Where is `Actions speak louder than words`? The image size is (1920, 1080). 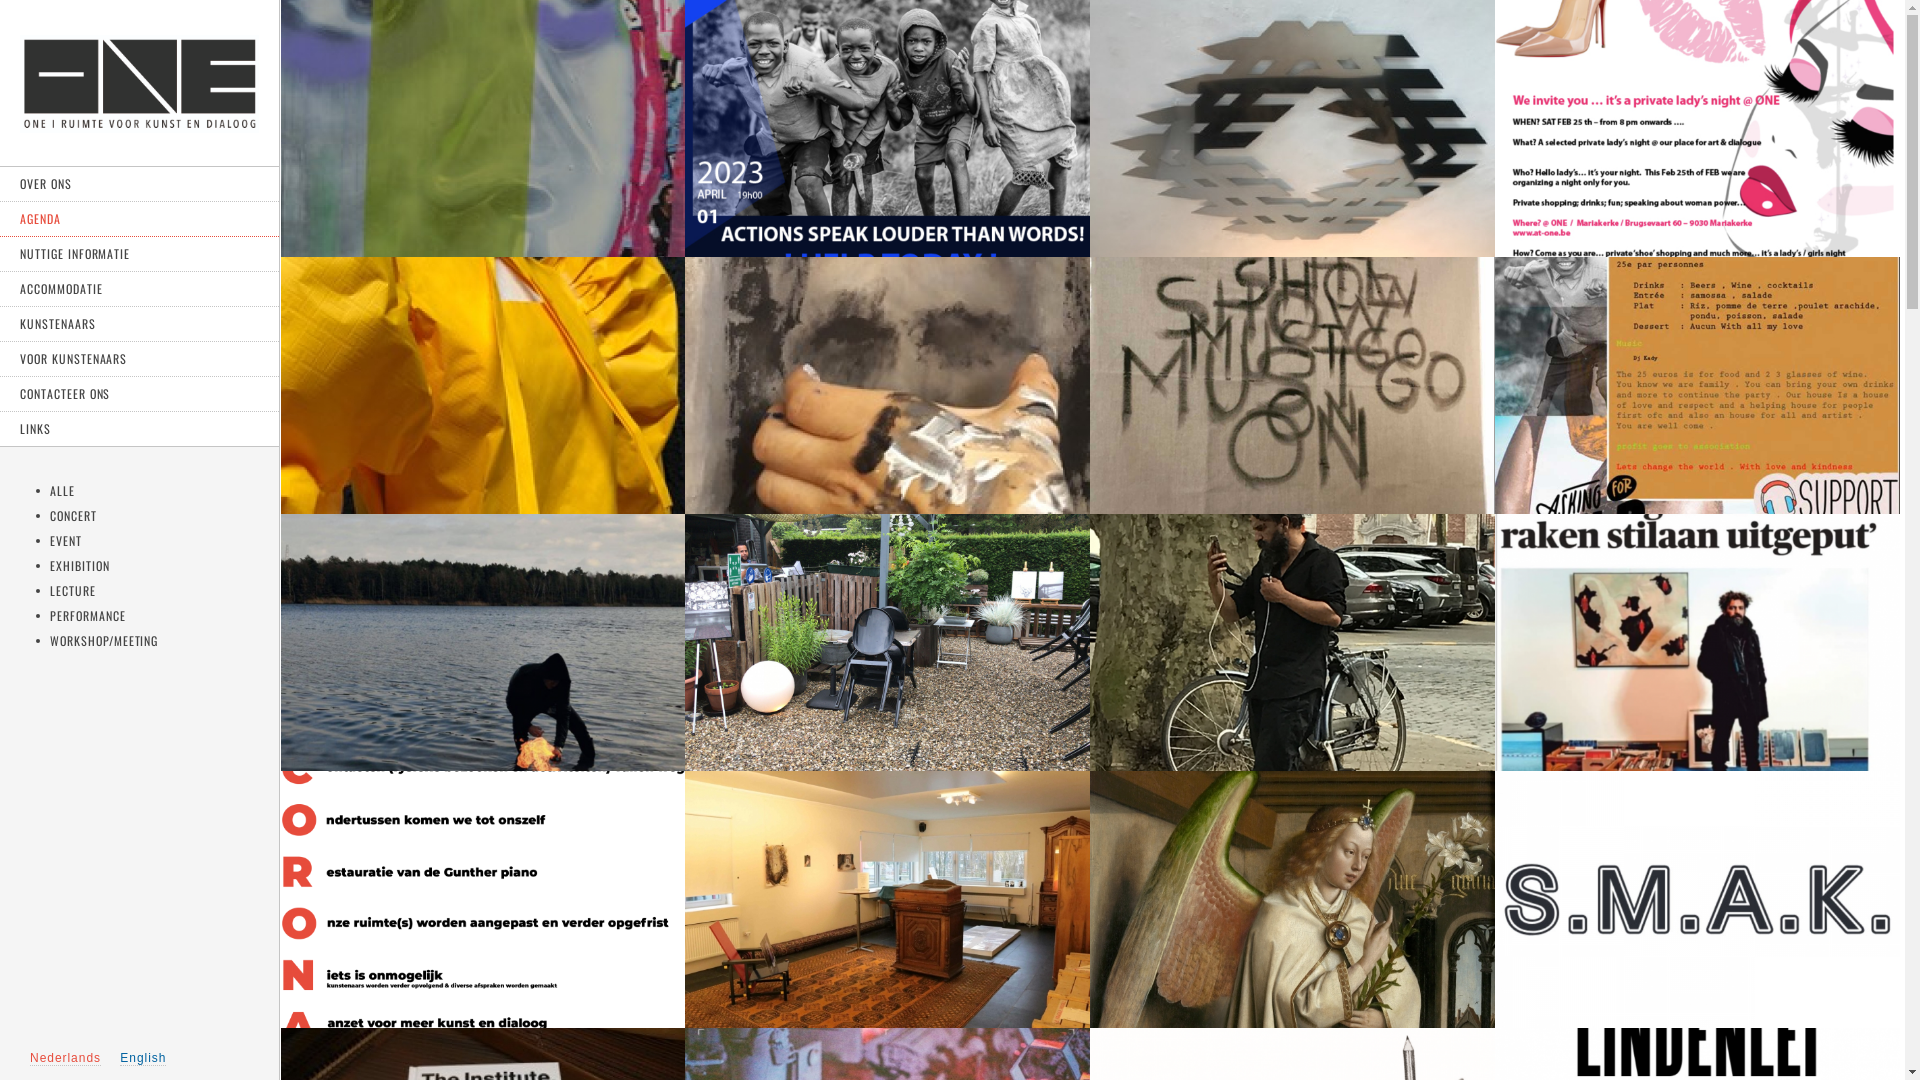
Actions speak louder than words is located at coordinates (888, 128).